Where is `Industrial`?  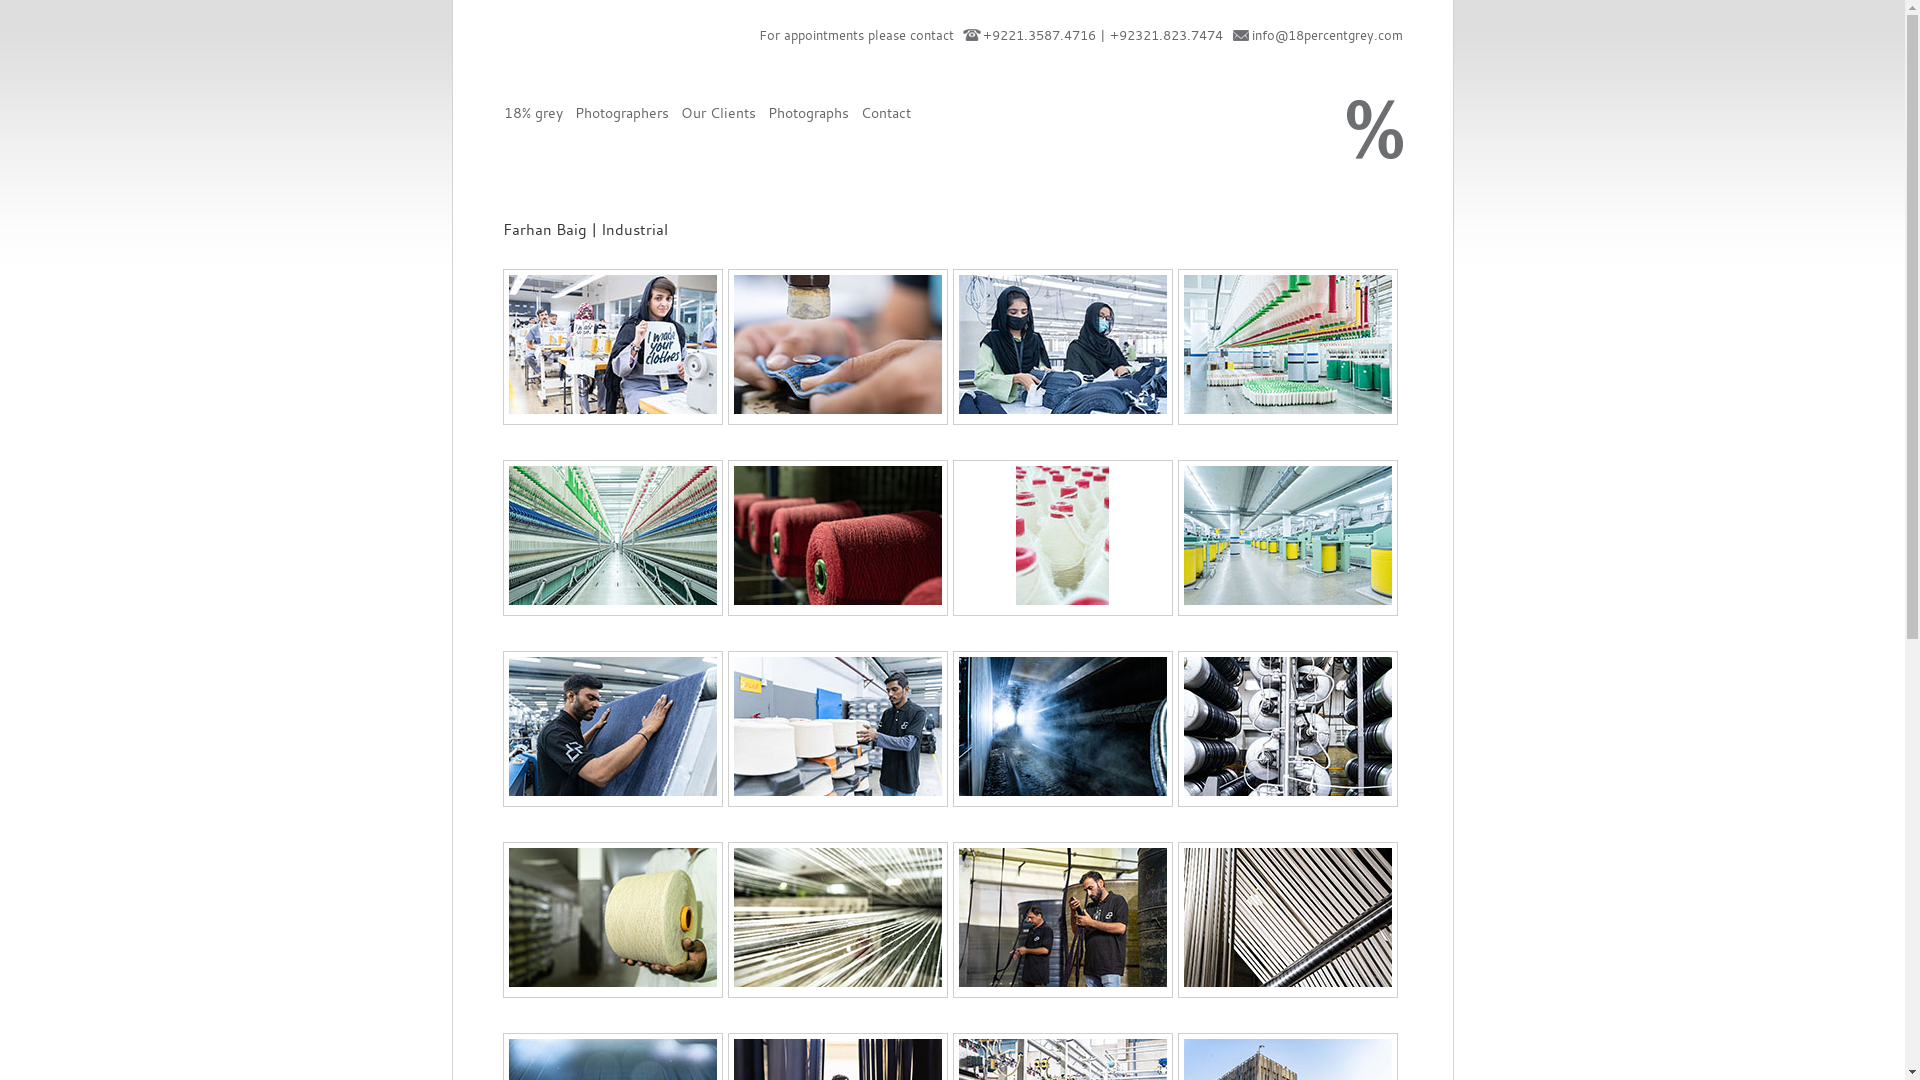 Industrial is located at coordinates (1288, 982).